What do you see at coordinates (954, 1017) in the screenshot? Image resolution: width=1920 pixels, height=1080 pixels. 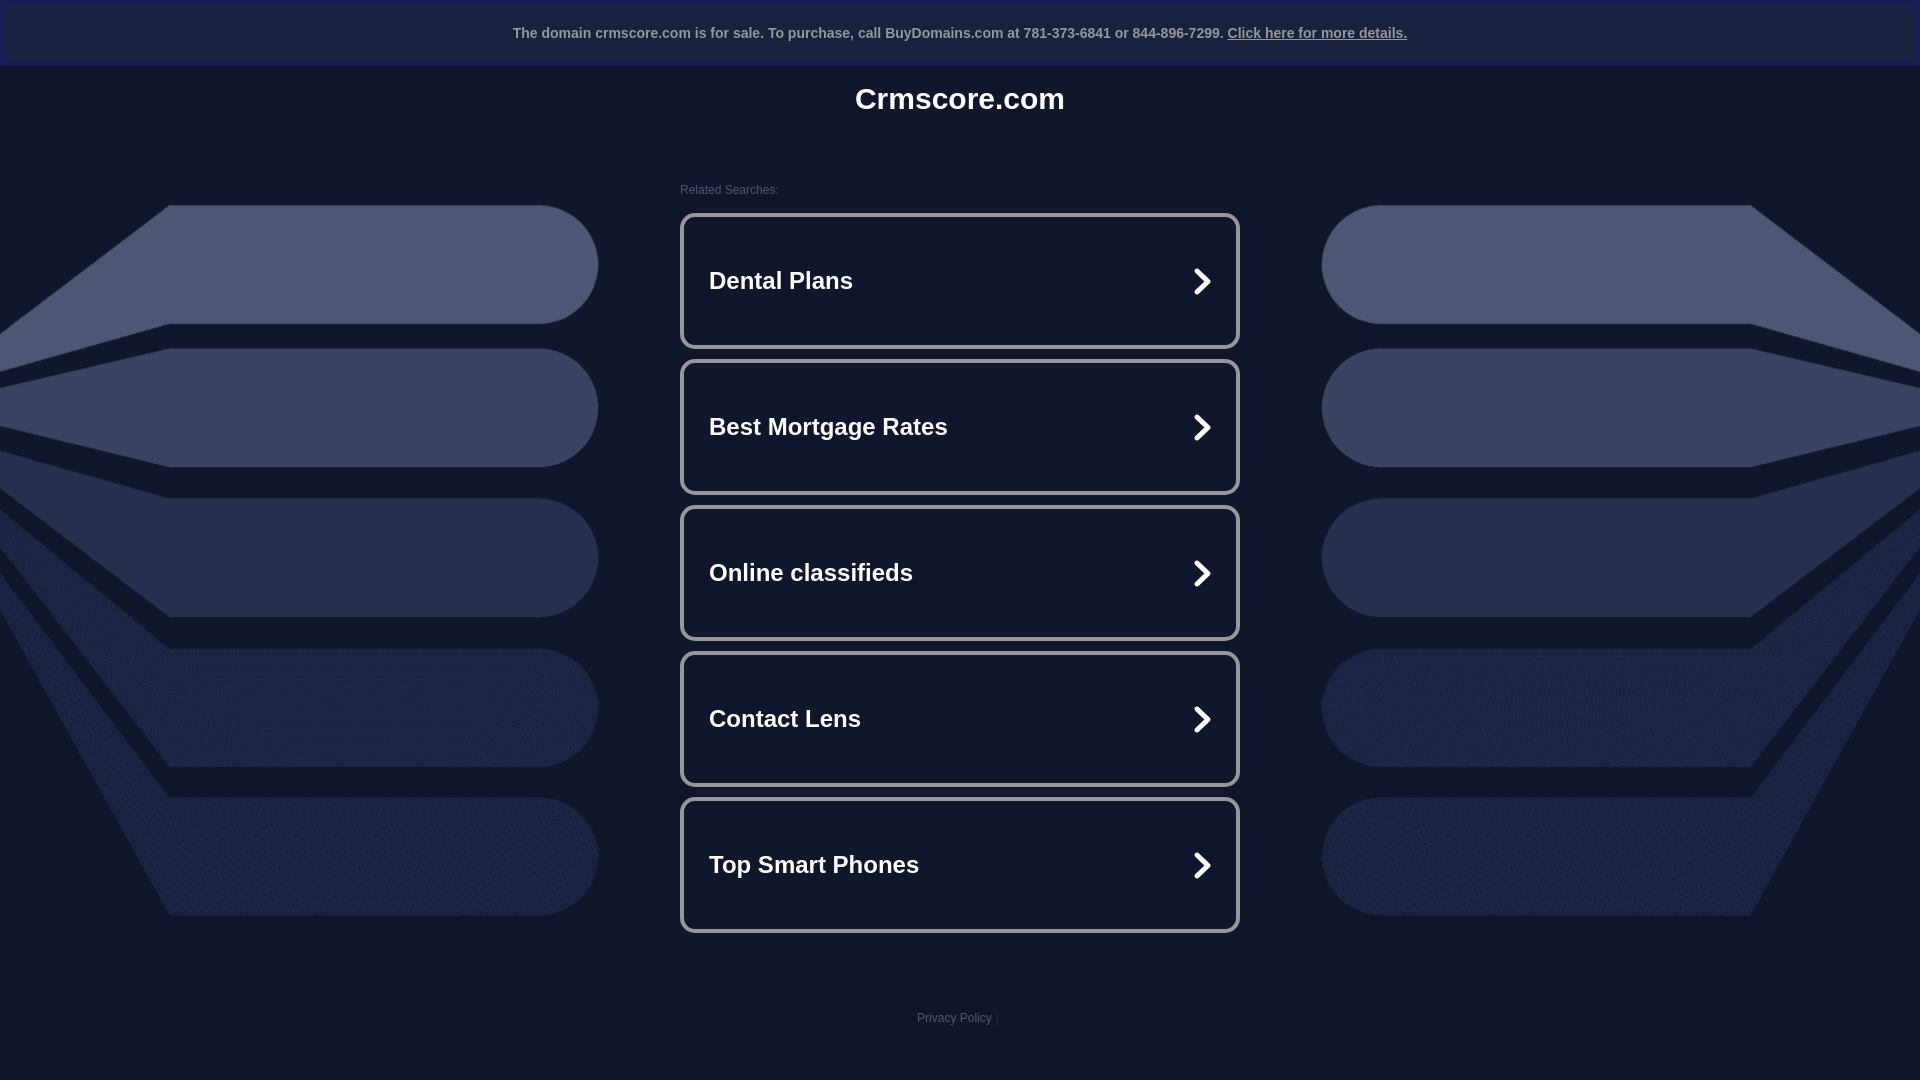 I see `Privacy Policy` at bounding box center [954, 1017].